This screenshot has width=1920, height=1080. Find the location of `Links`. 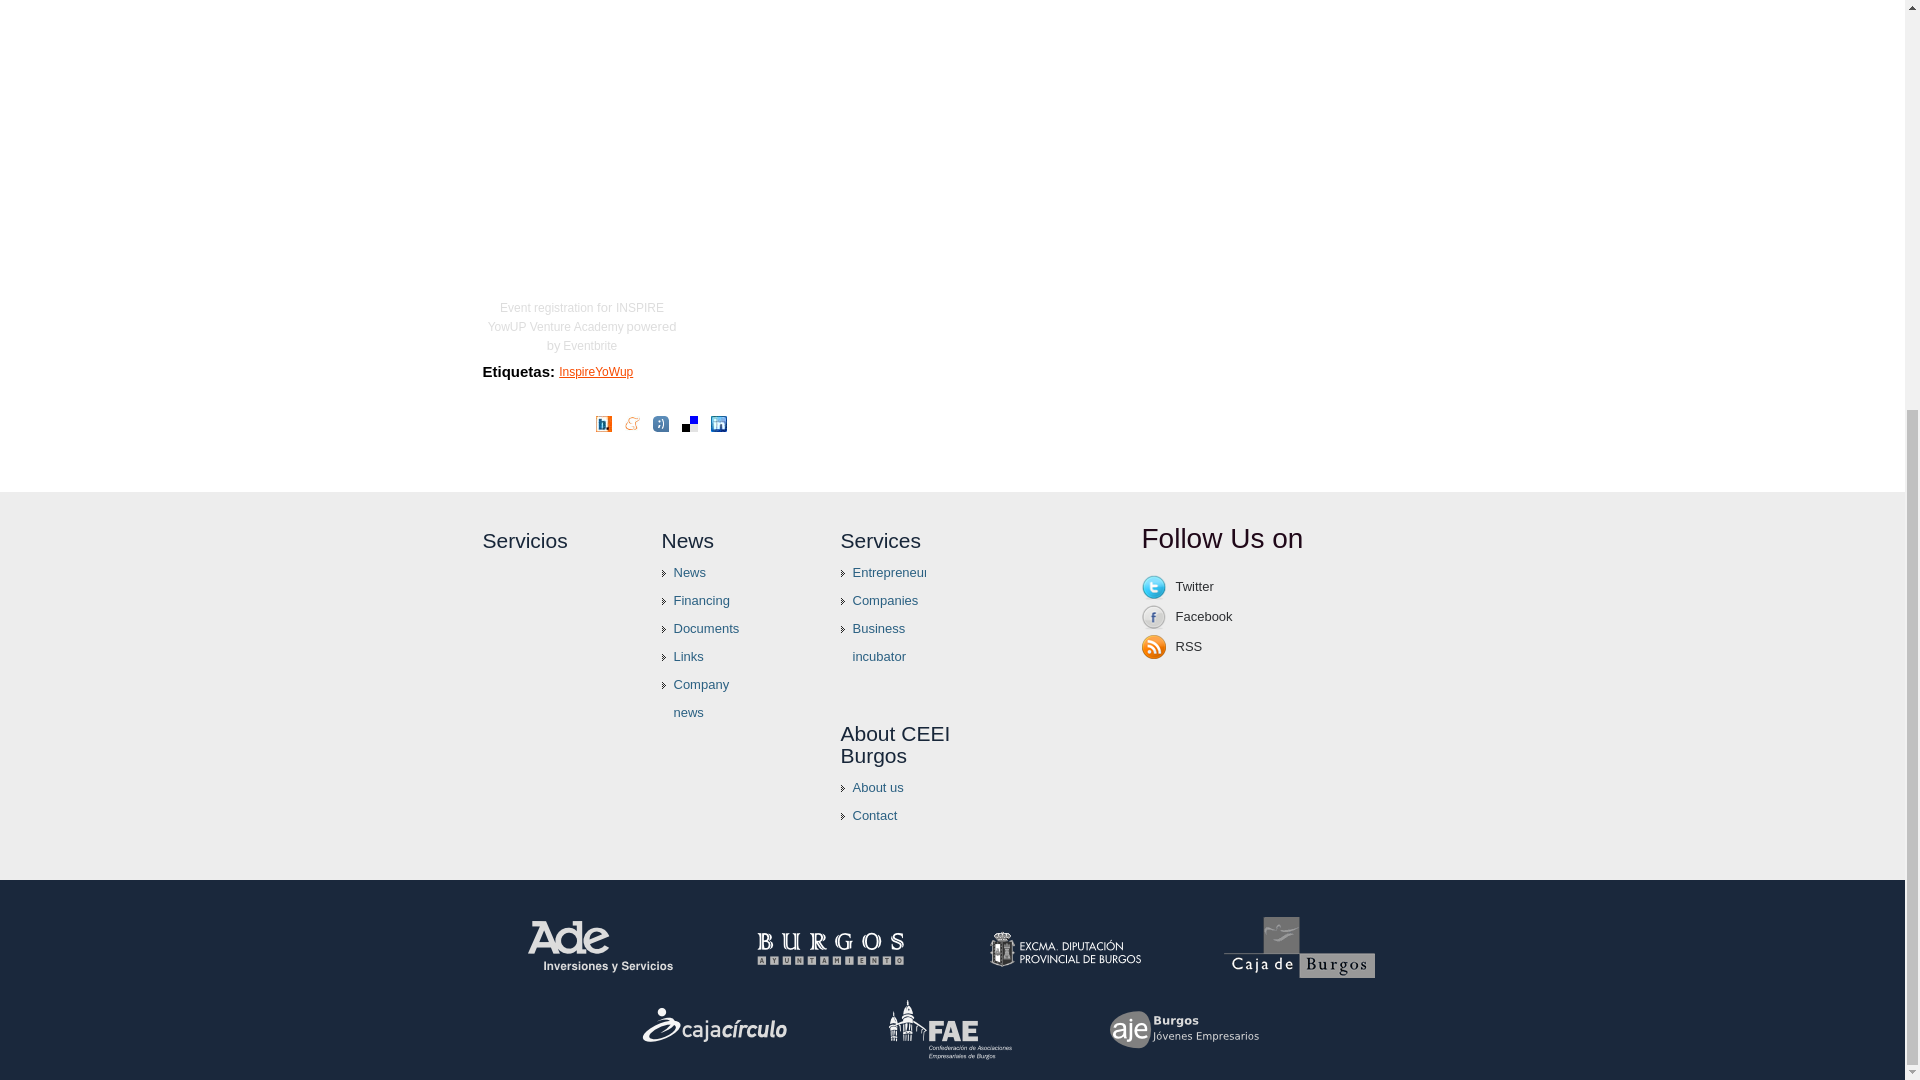

Links is located at coordinates (704, 656).